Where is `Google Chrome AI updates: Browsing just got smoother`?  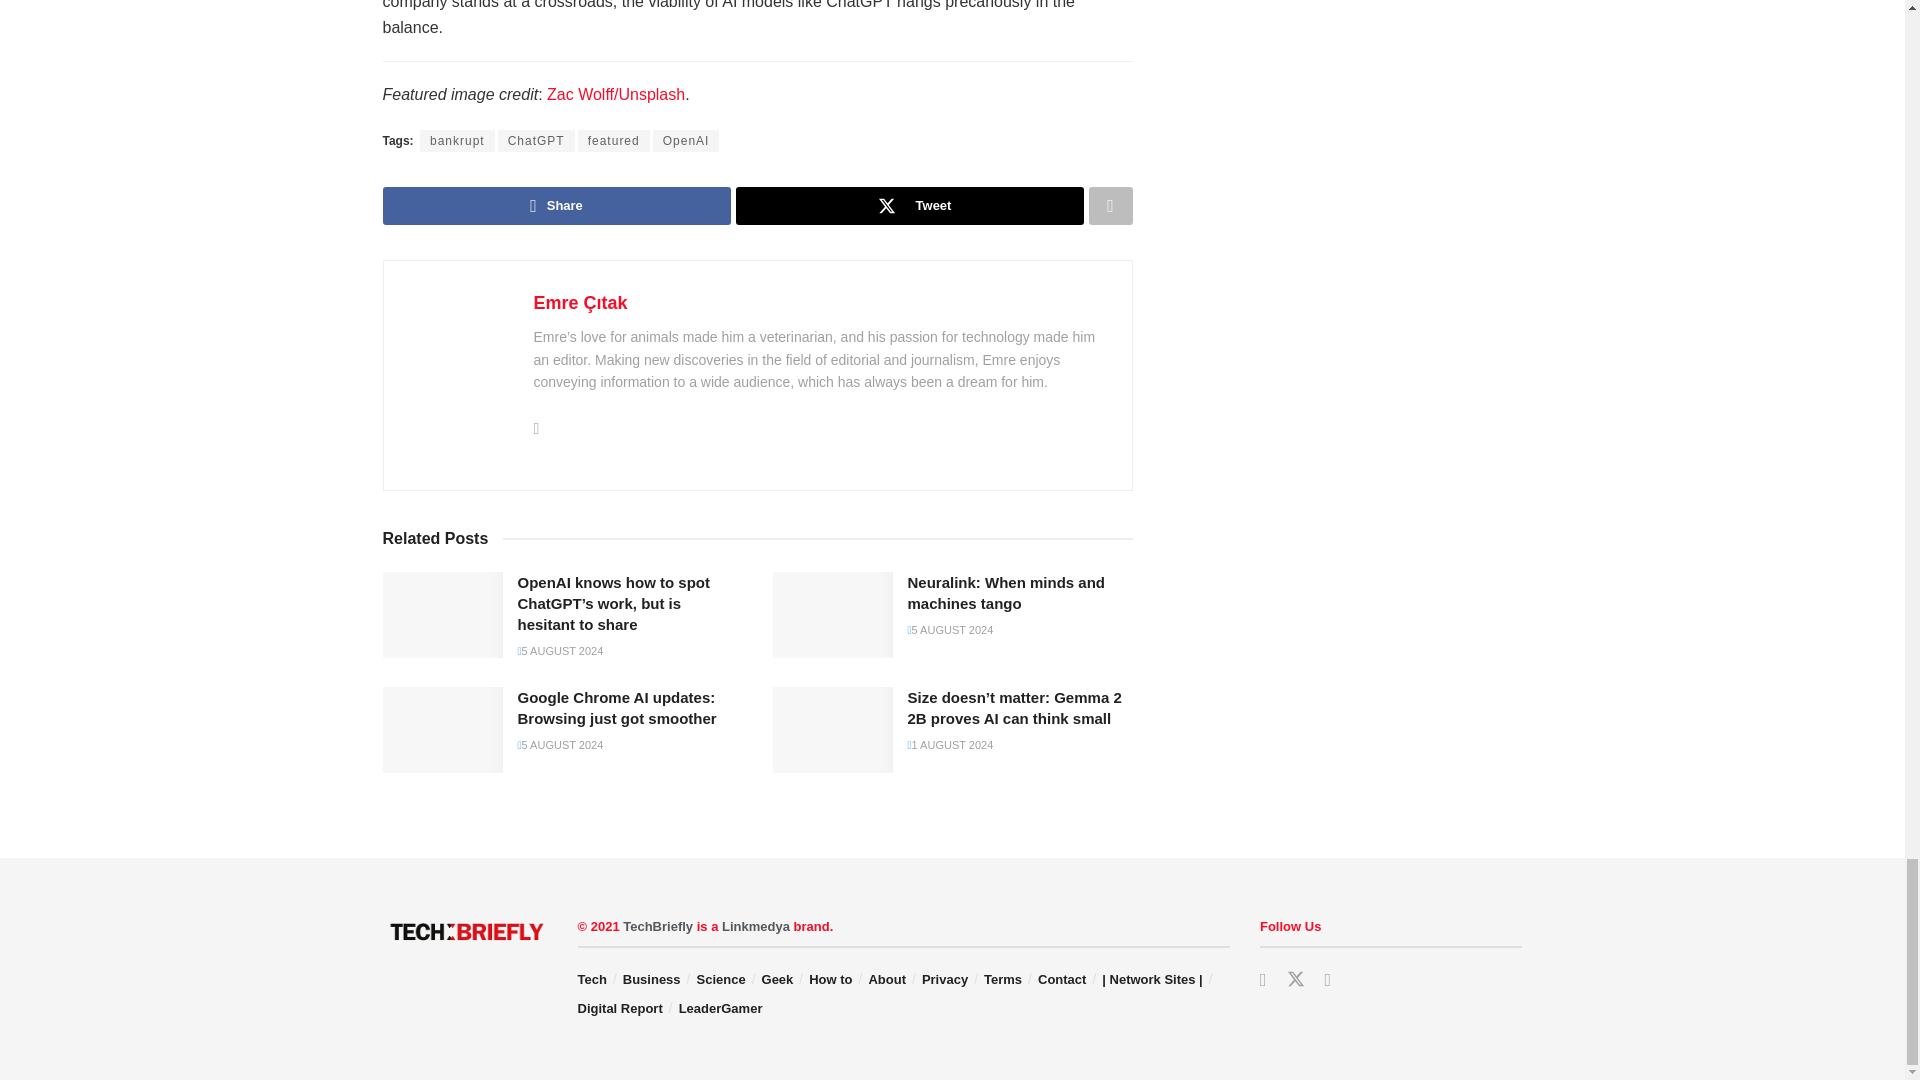 Google Chrome AI updates: Browsing just got smoother is located at coordinates (442, 730).